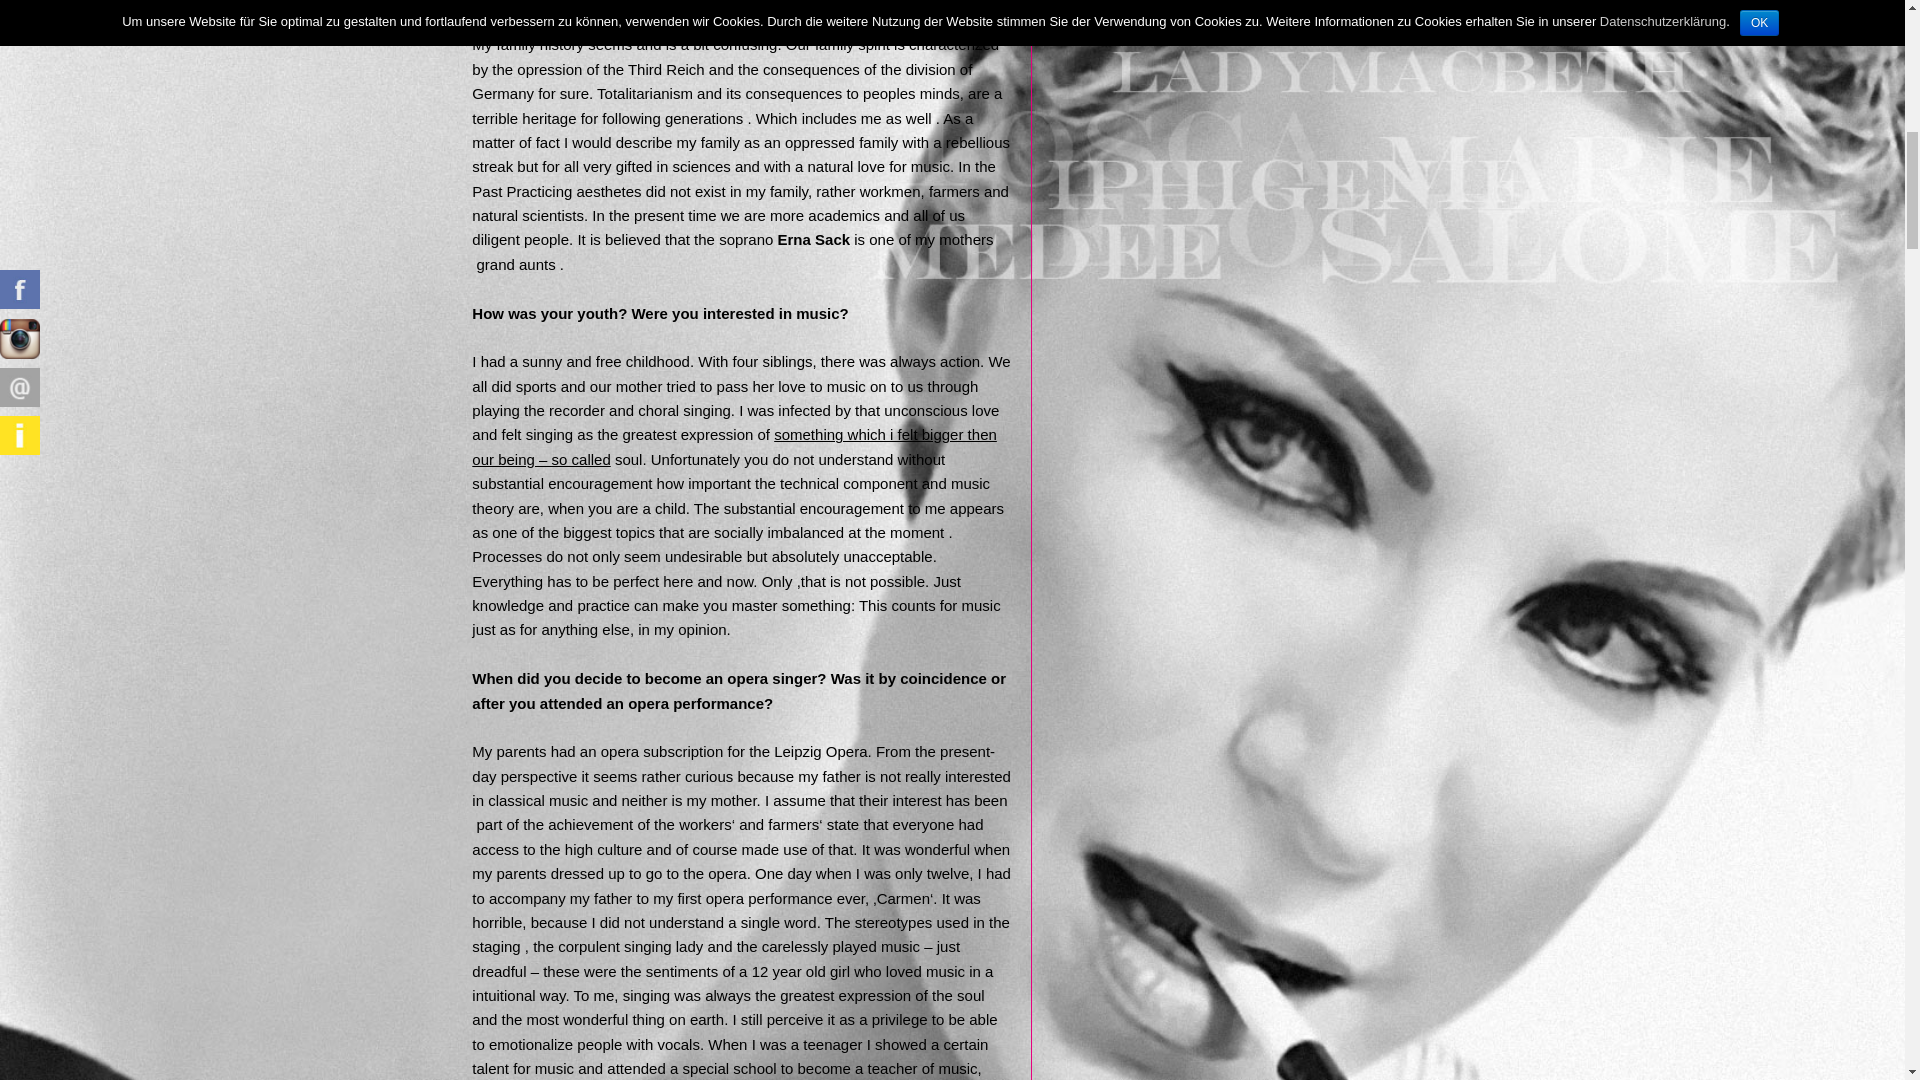  I want to click on recorder, so click(576, 410).